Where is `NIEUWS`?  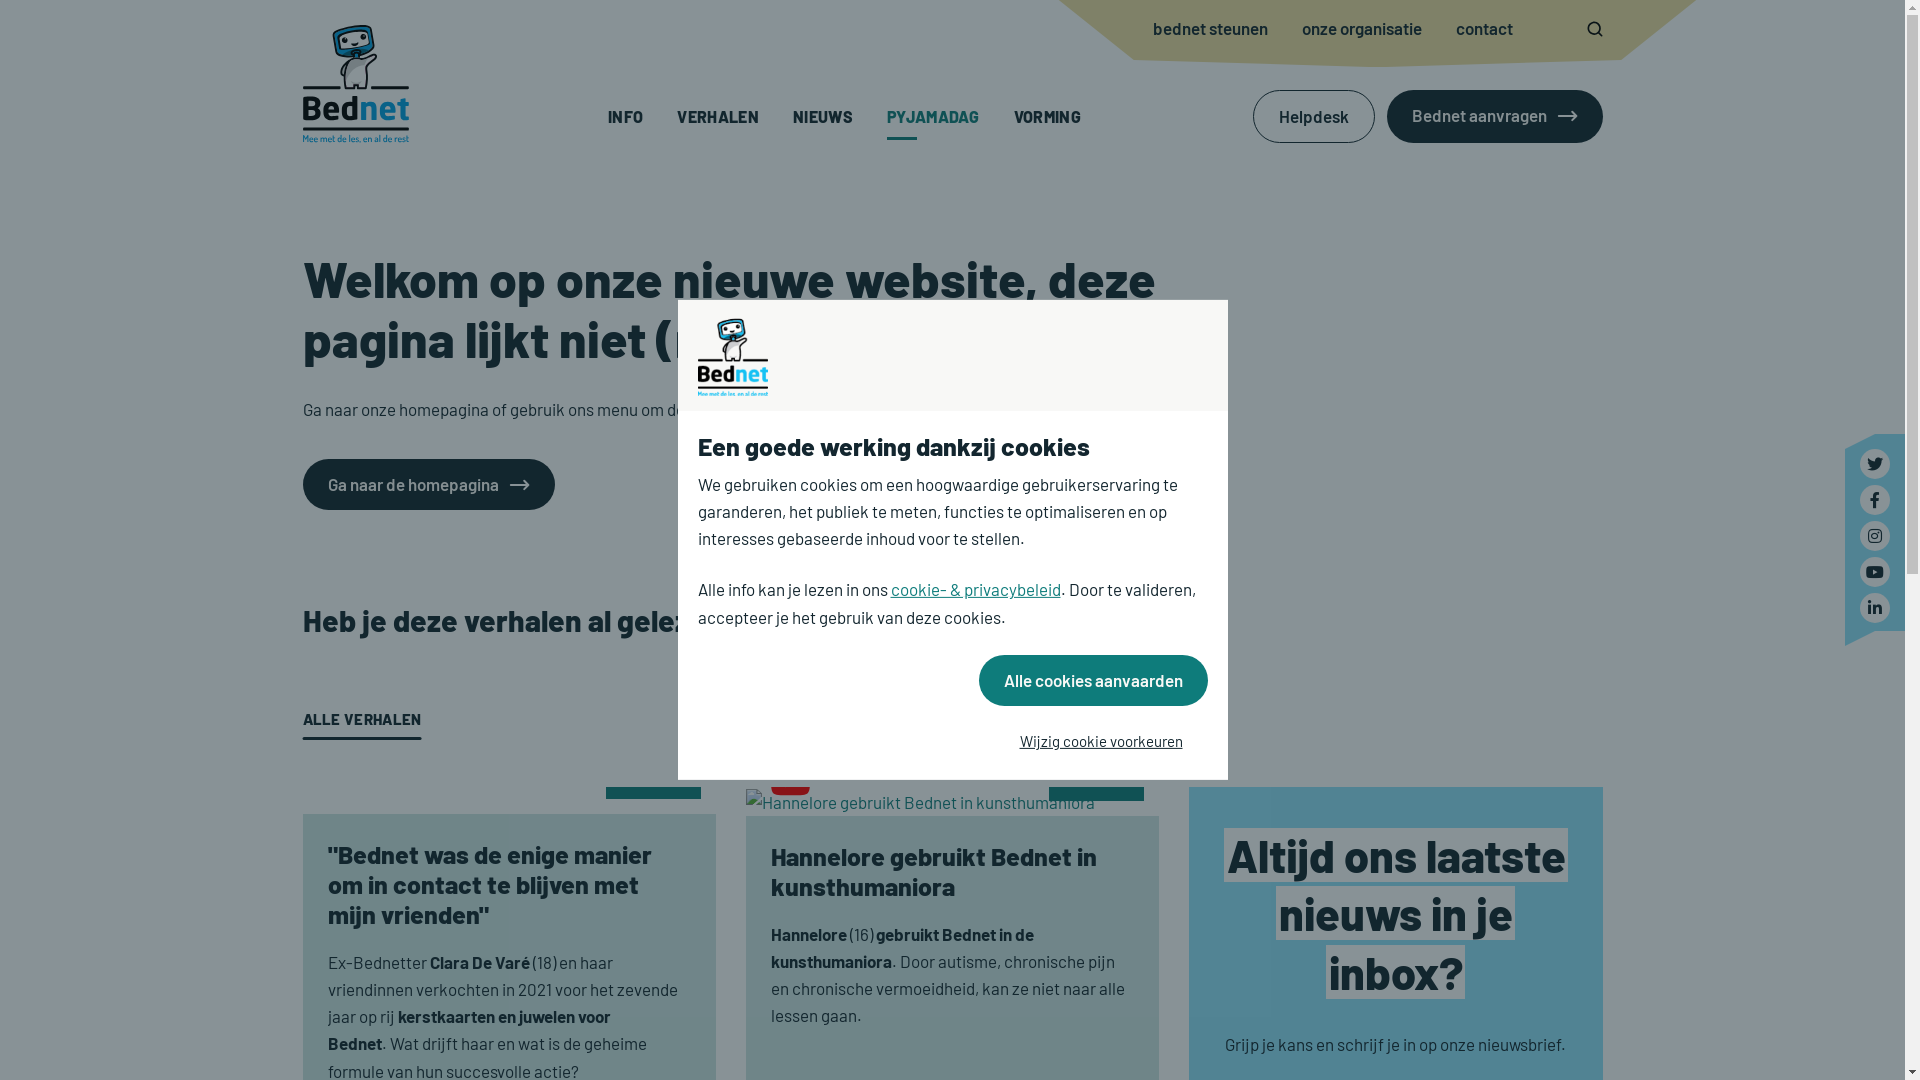
NIEUWS is located at coordinates (823, 116).